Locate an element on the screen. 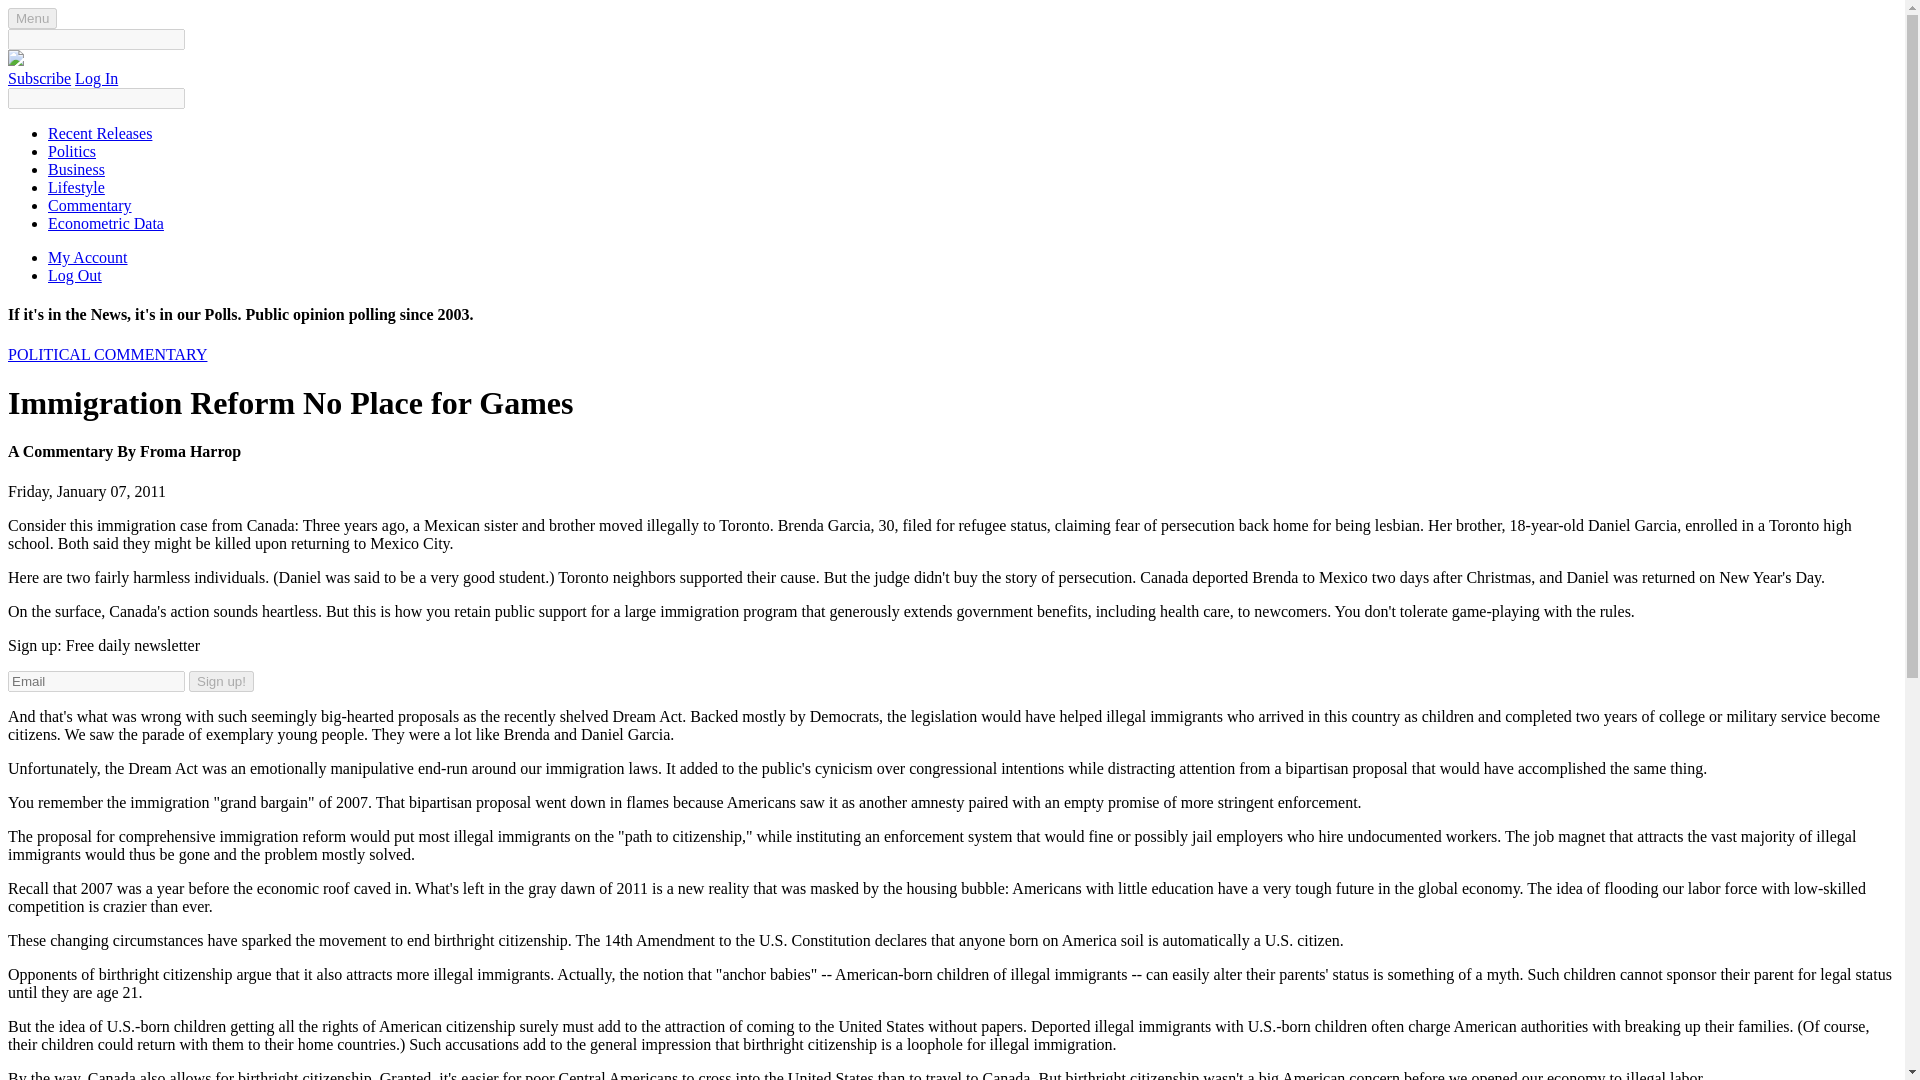  Log Out is located at coordinates (74, 275).